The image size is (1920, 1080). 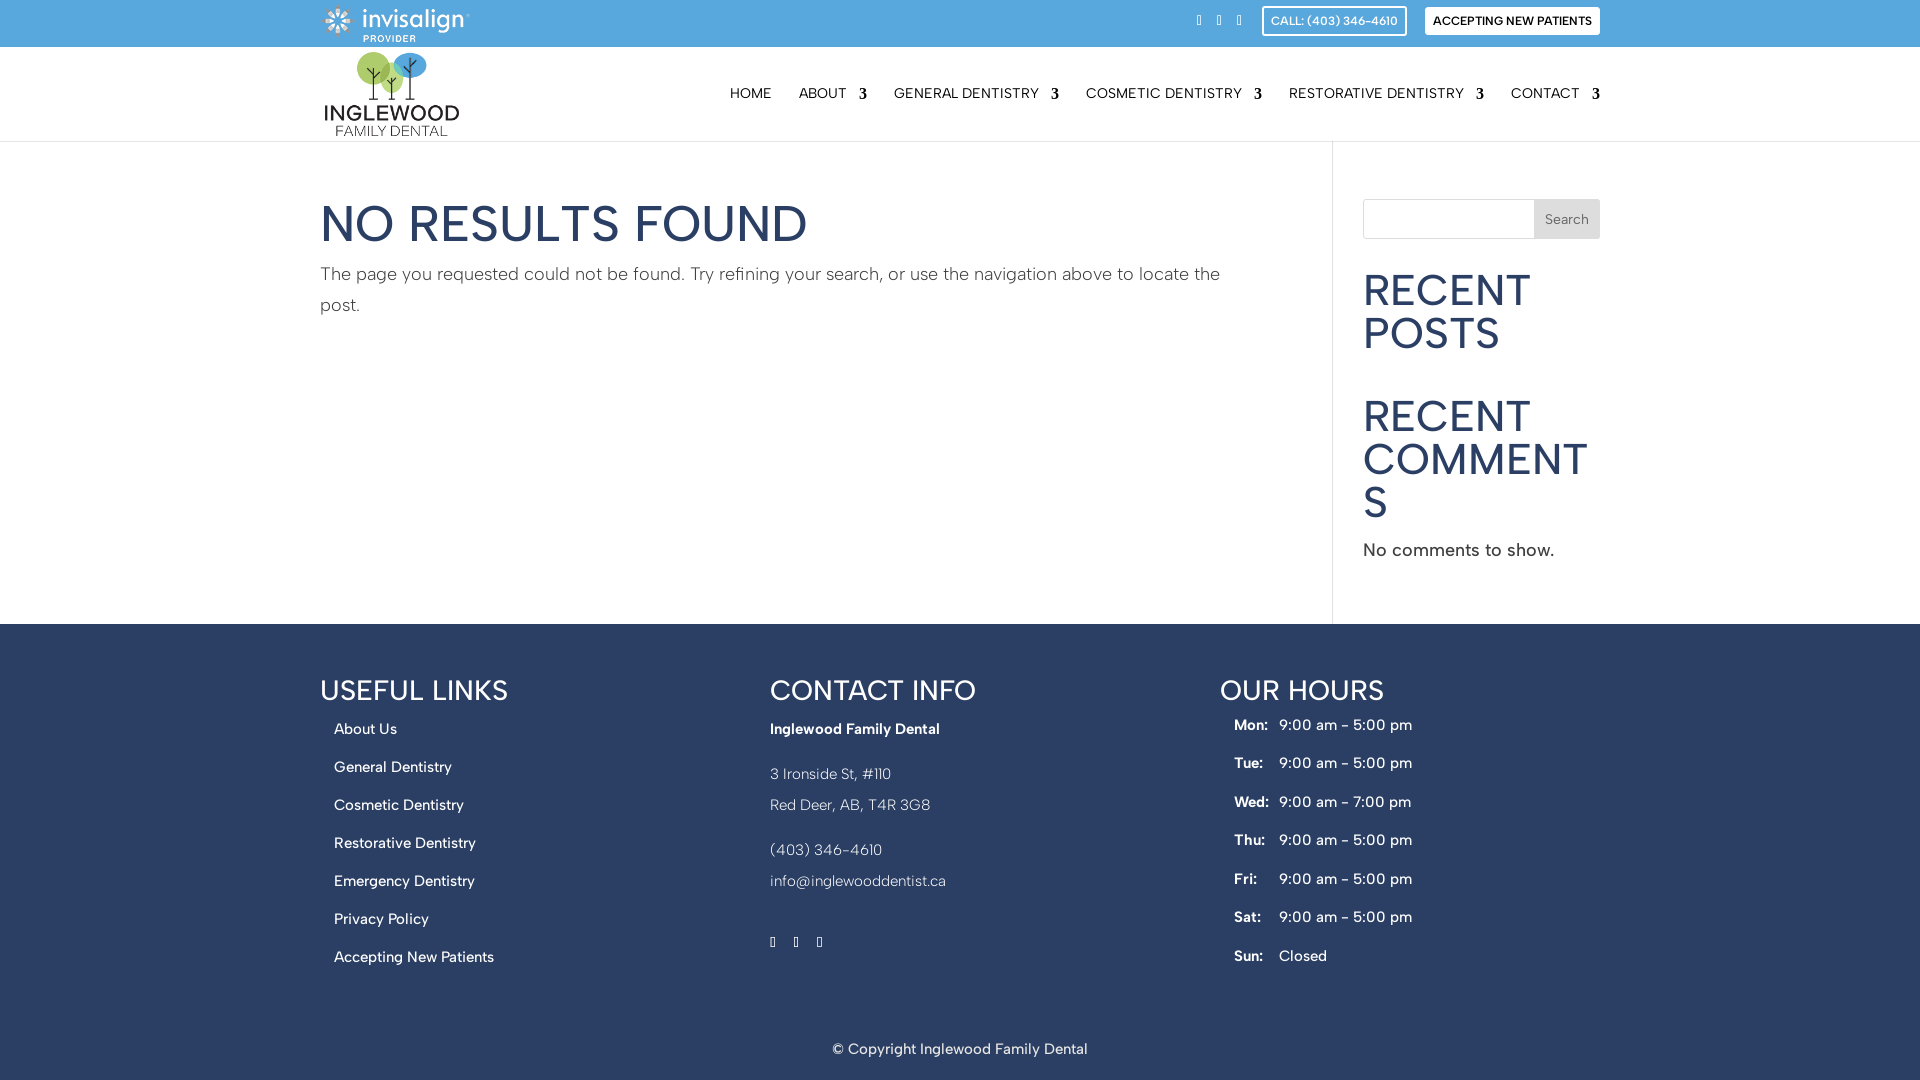 What do you see at coordinates (366, 729) in the screenshot?
I see `About Us` at bounding box center [366, 729].